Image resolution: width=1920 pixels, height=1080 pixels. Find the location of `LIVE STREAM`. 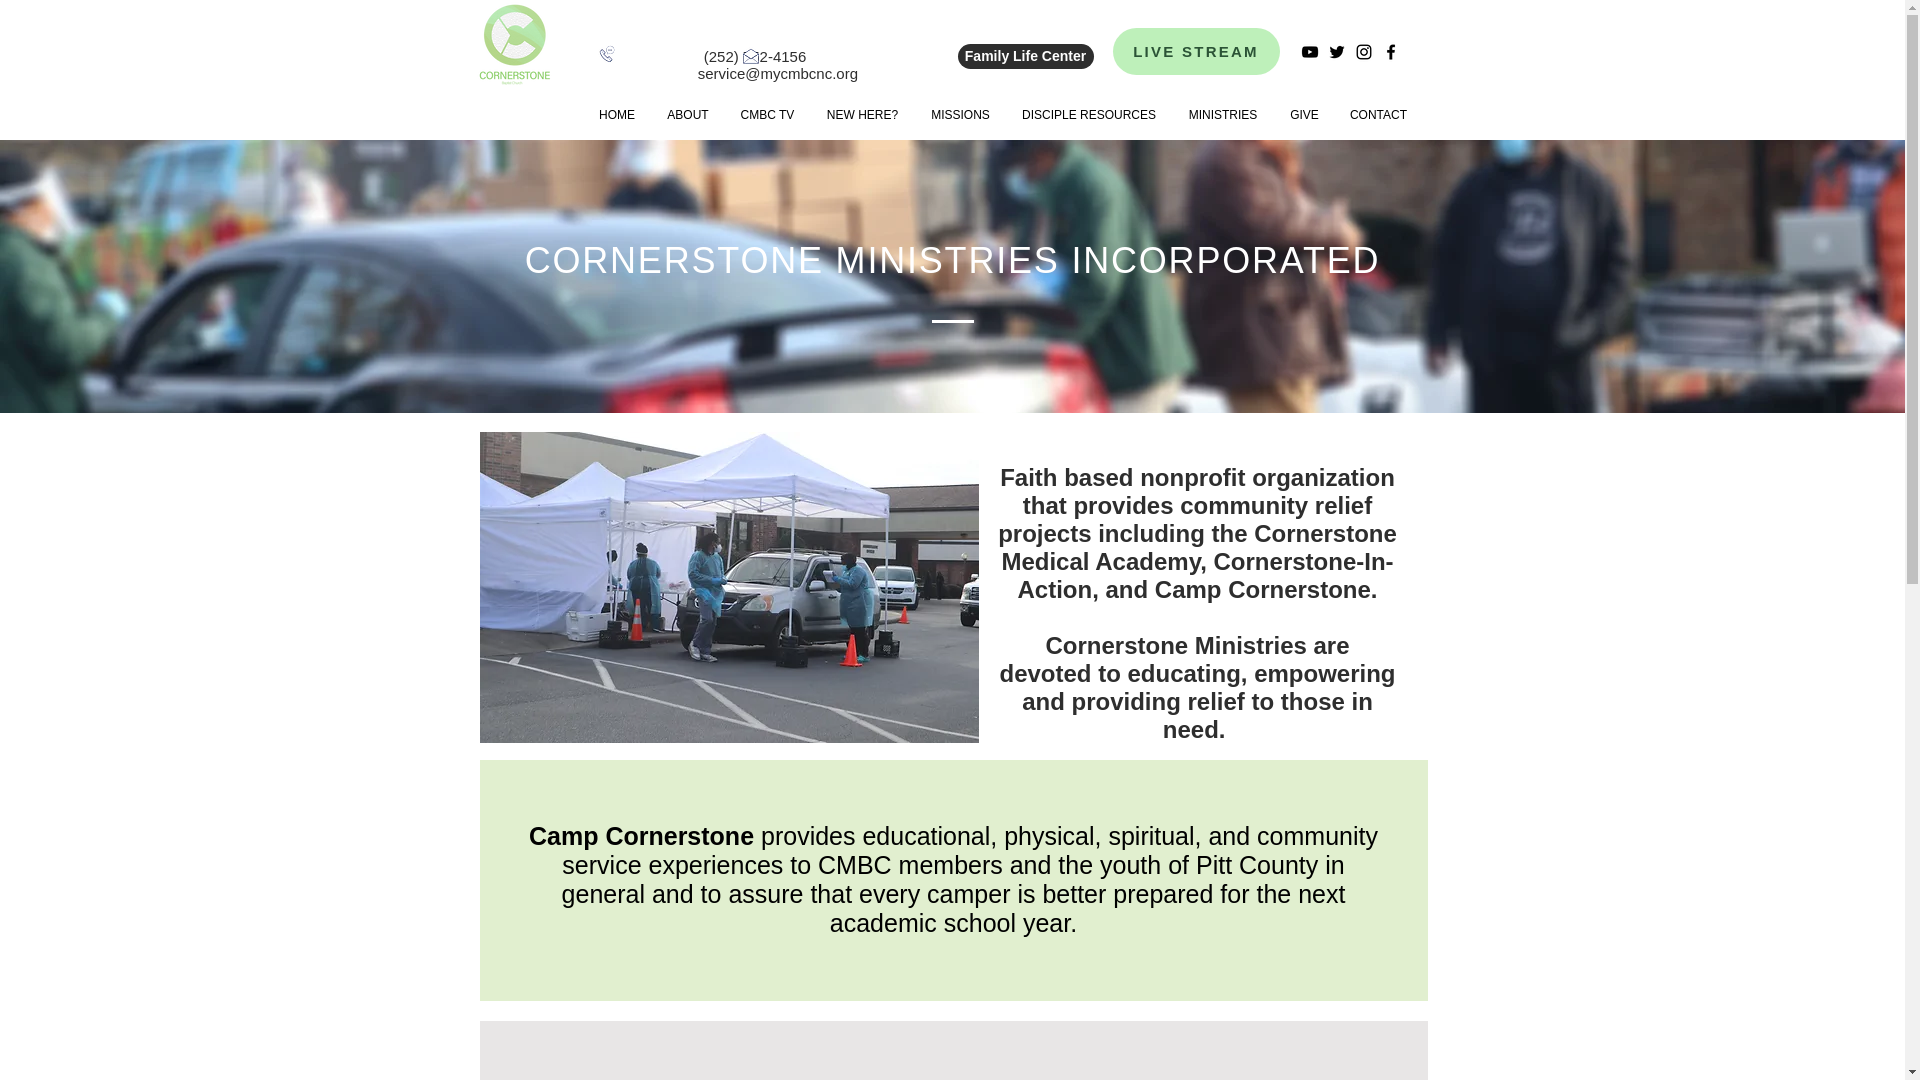

LIVE STREAM is located at coordinates (1194, 51).